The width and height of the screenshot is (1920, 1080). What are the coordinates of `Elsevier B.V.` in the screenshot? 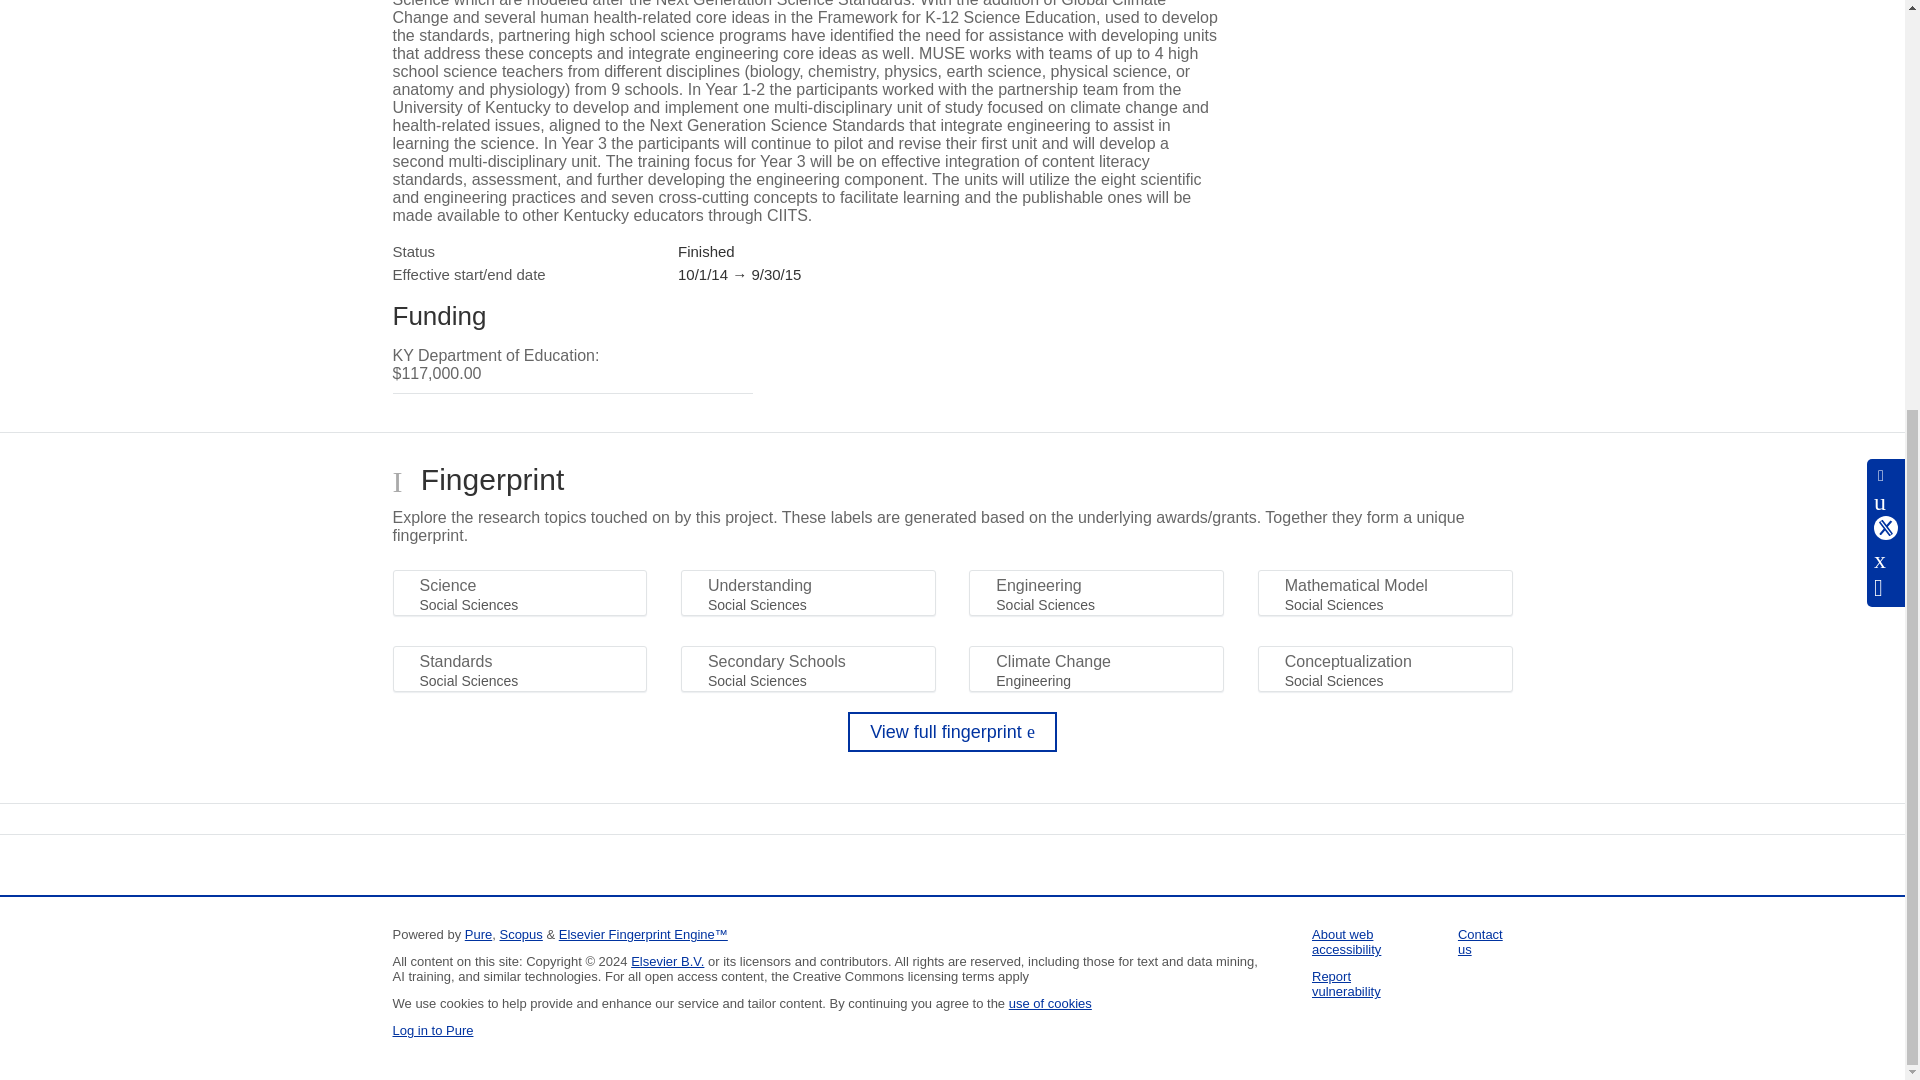 It's located at (668, 960).